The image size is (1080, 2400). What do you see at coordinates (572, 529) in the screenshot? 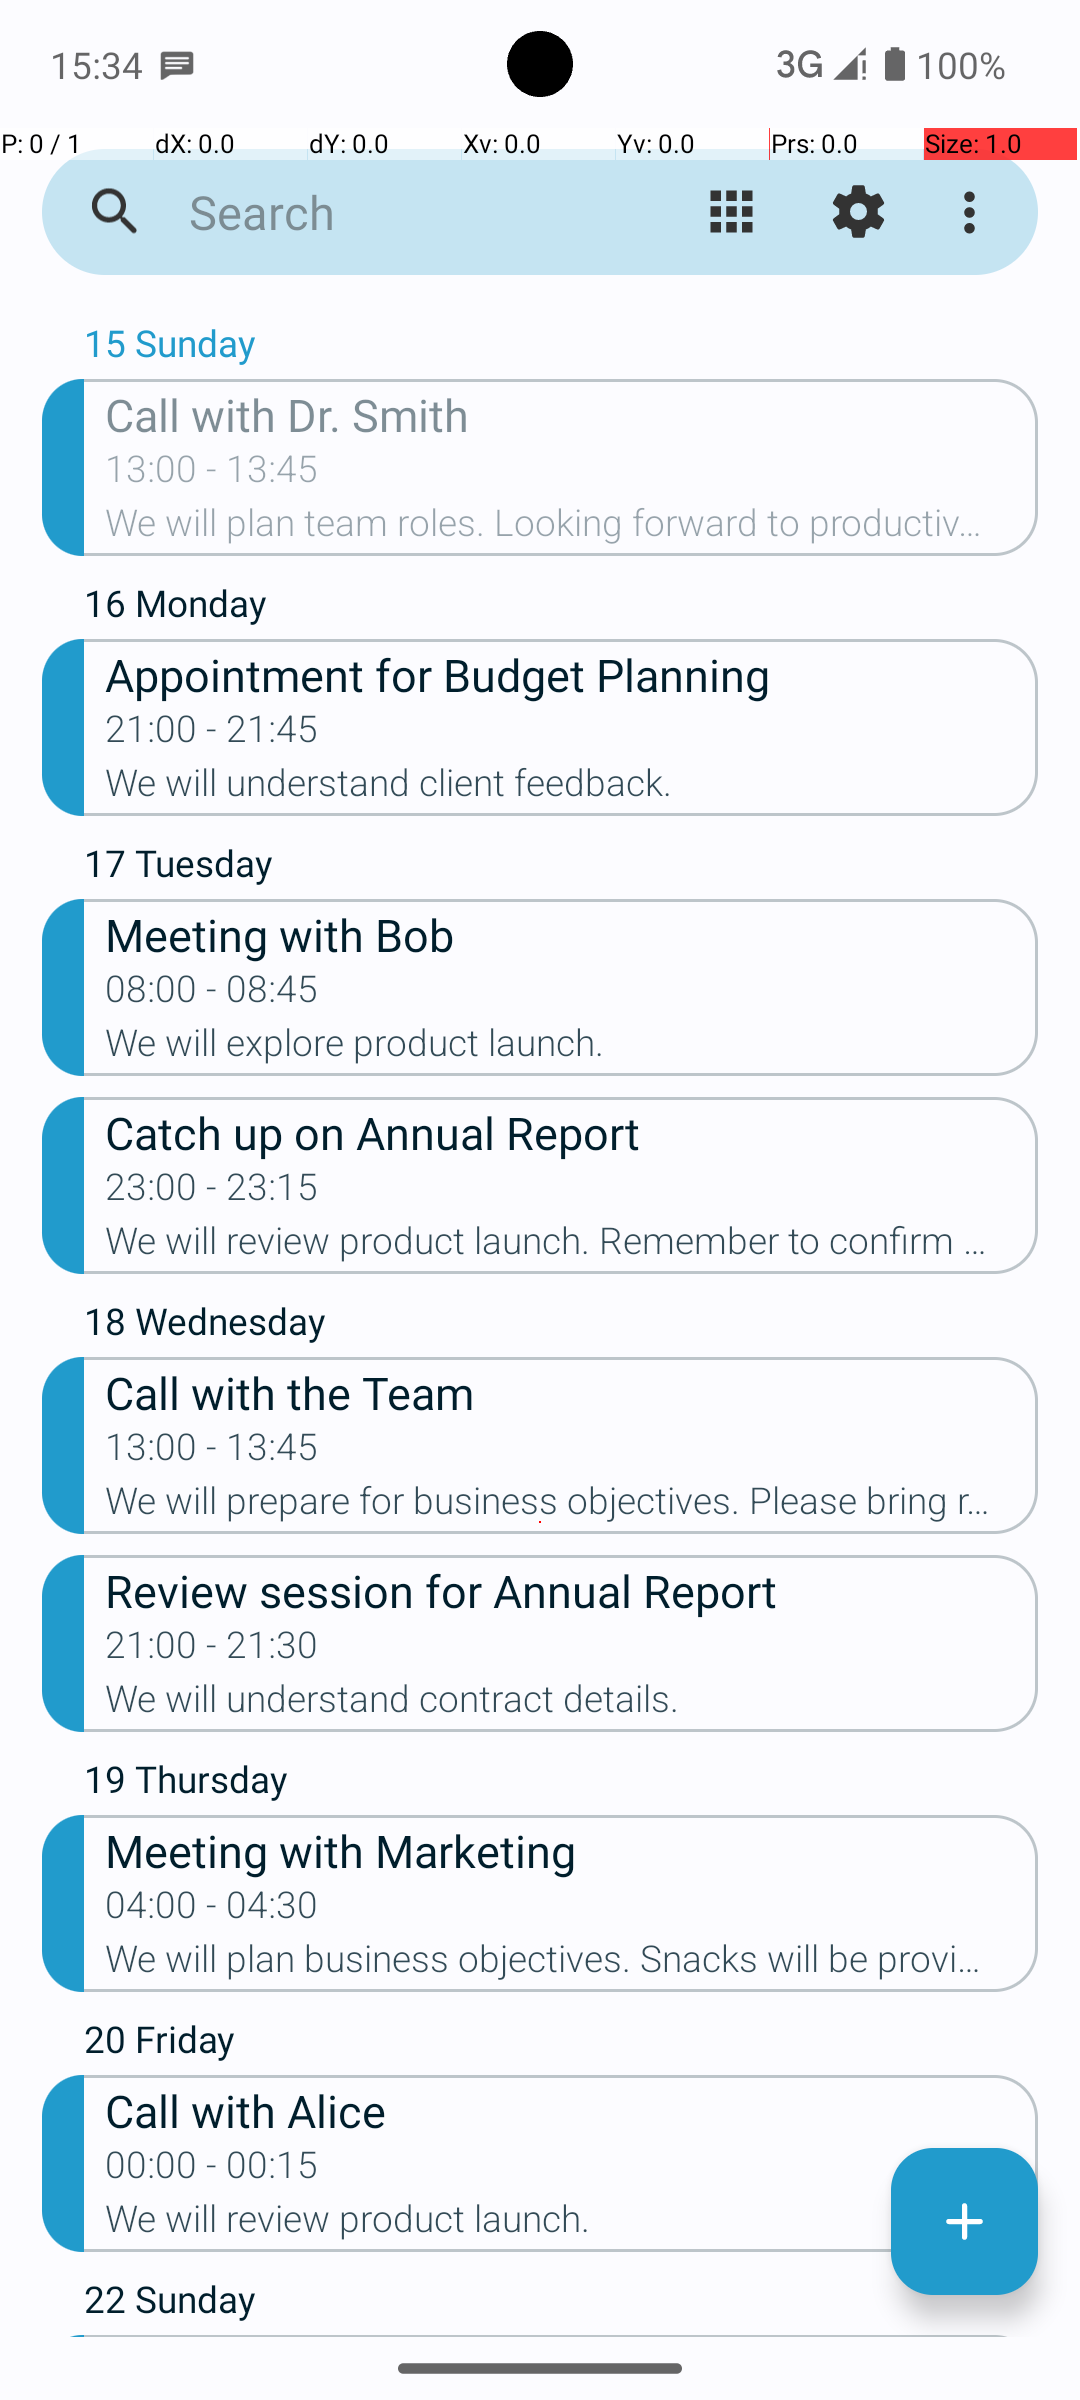
I see `We will plan team roles. Looking forward to productive discussions.` at bounding box center [572, 529].